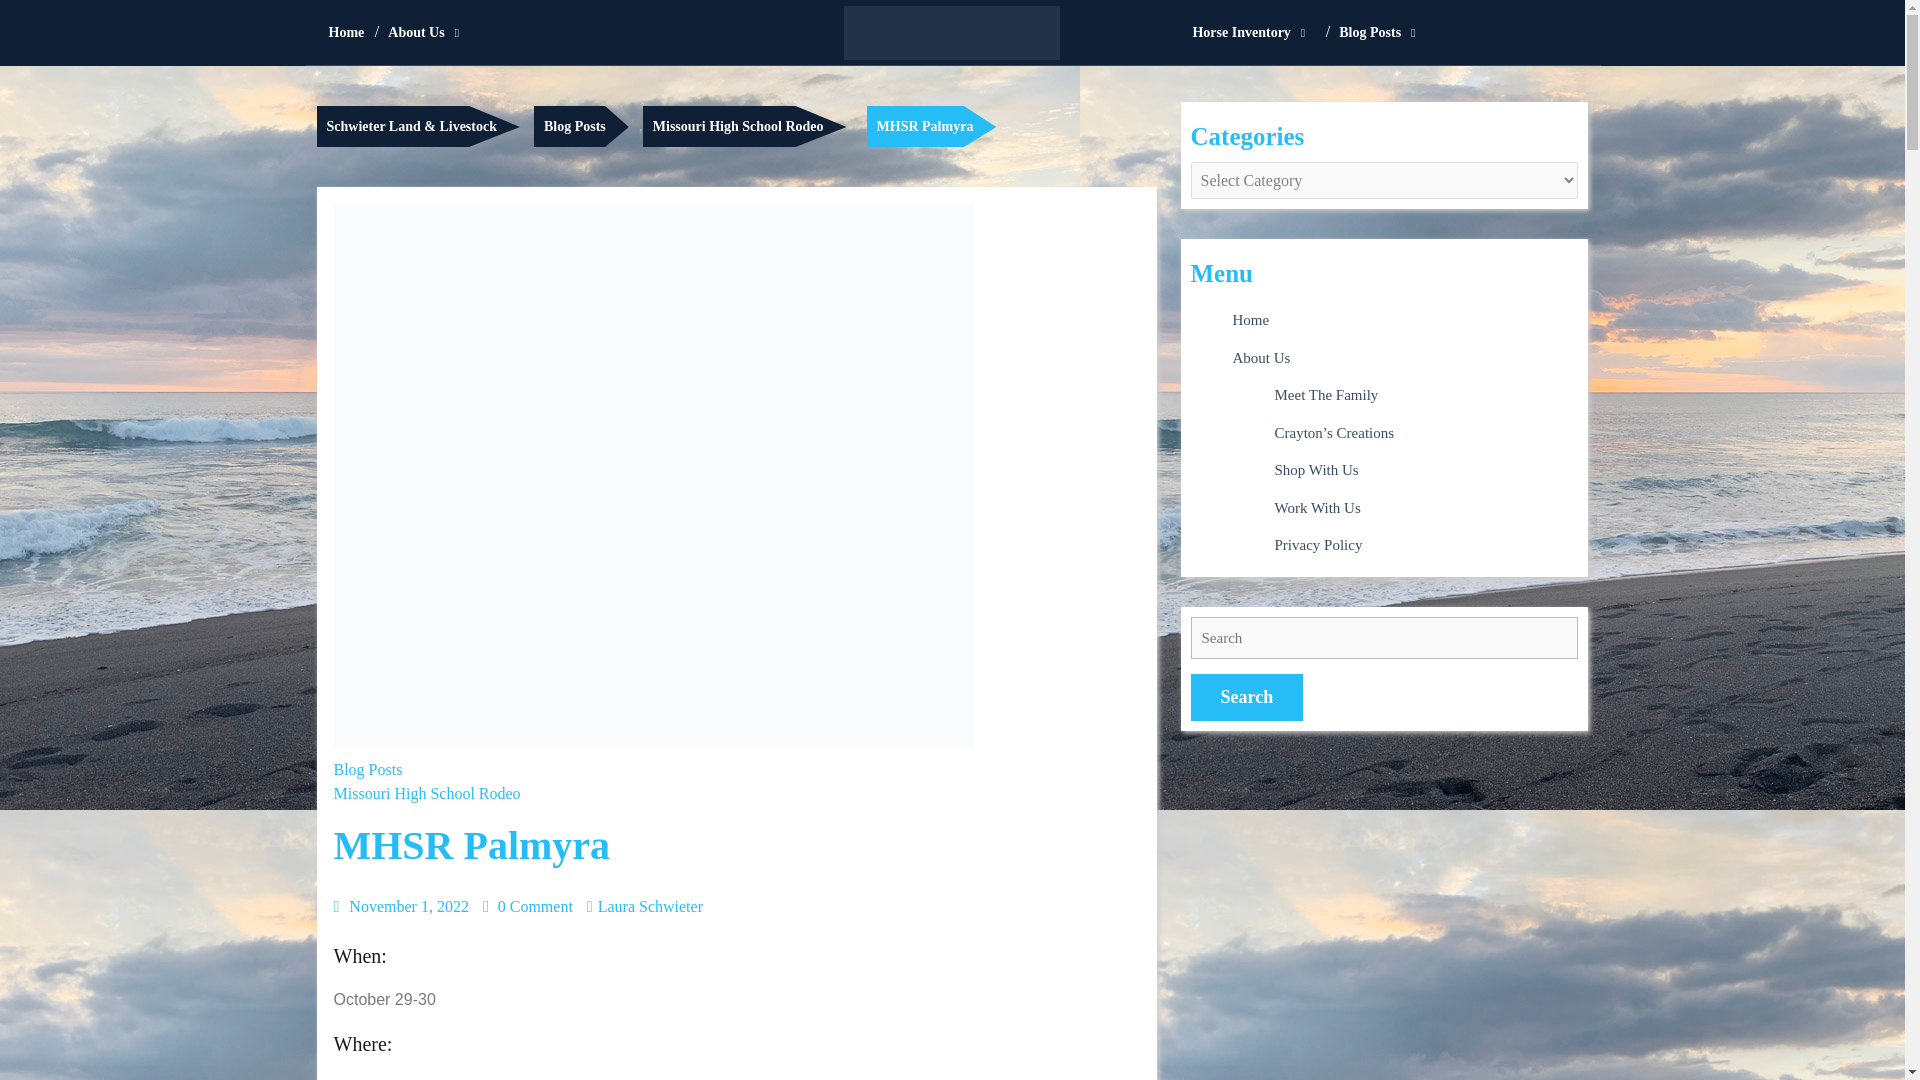 Image resolution: width=1920 pixels, height=1080 pixels. What do you see at coordinates (346, 32) in the screenshot?
I see `Home` at bounding box center [346, 32].